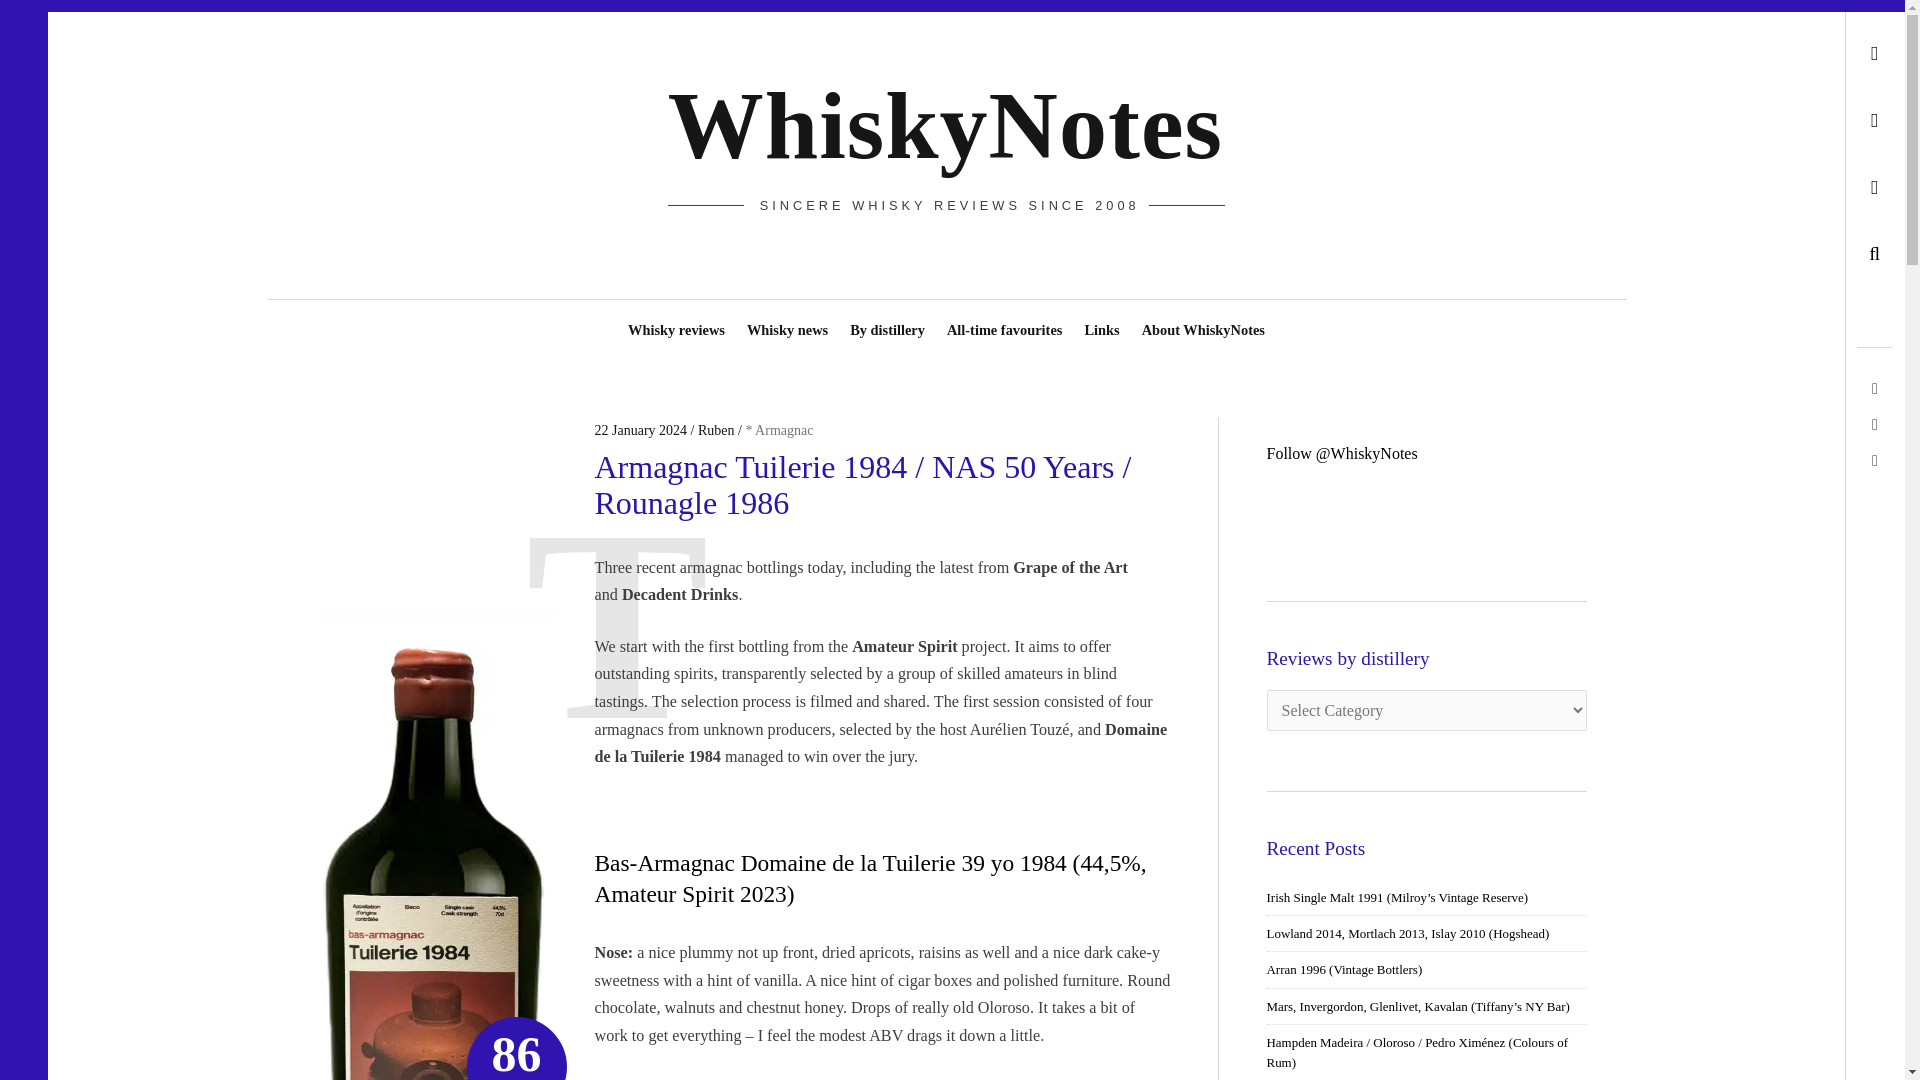 This screenshot has width=1920, height=1080. Describe the element at coordinates (1102, 320) in the screenshot. I see `Links` at that location.